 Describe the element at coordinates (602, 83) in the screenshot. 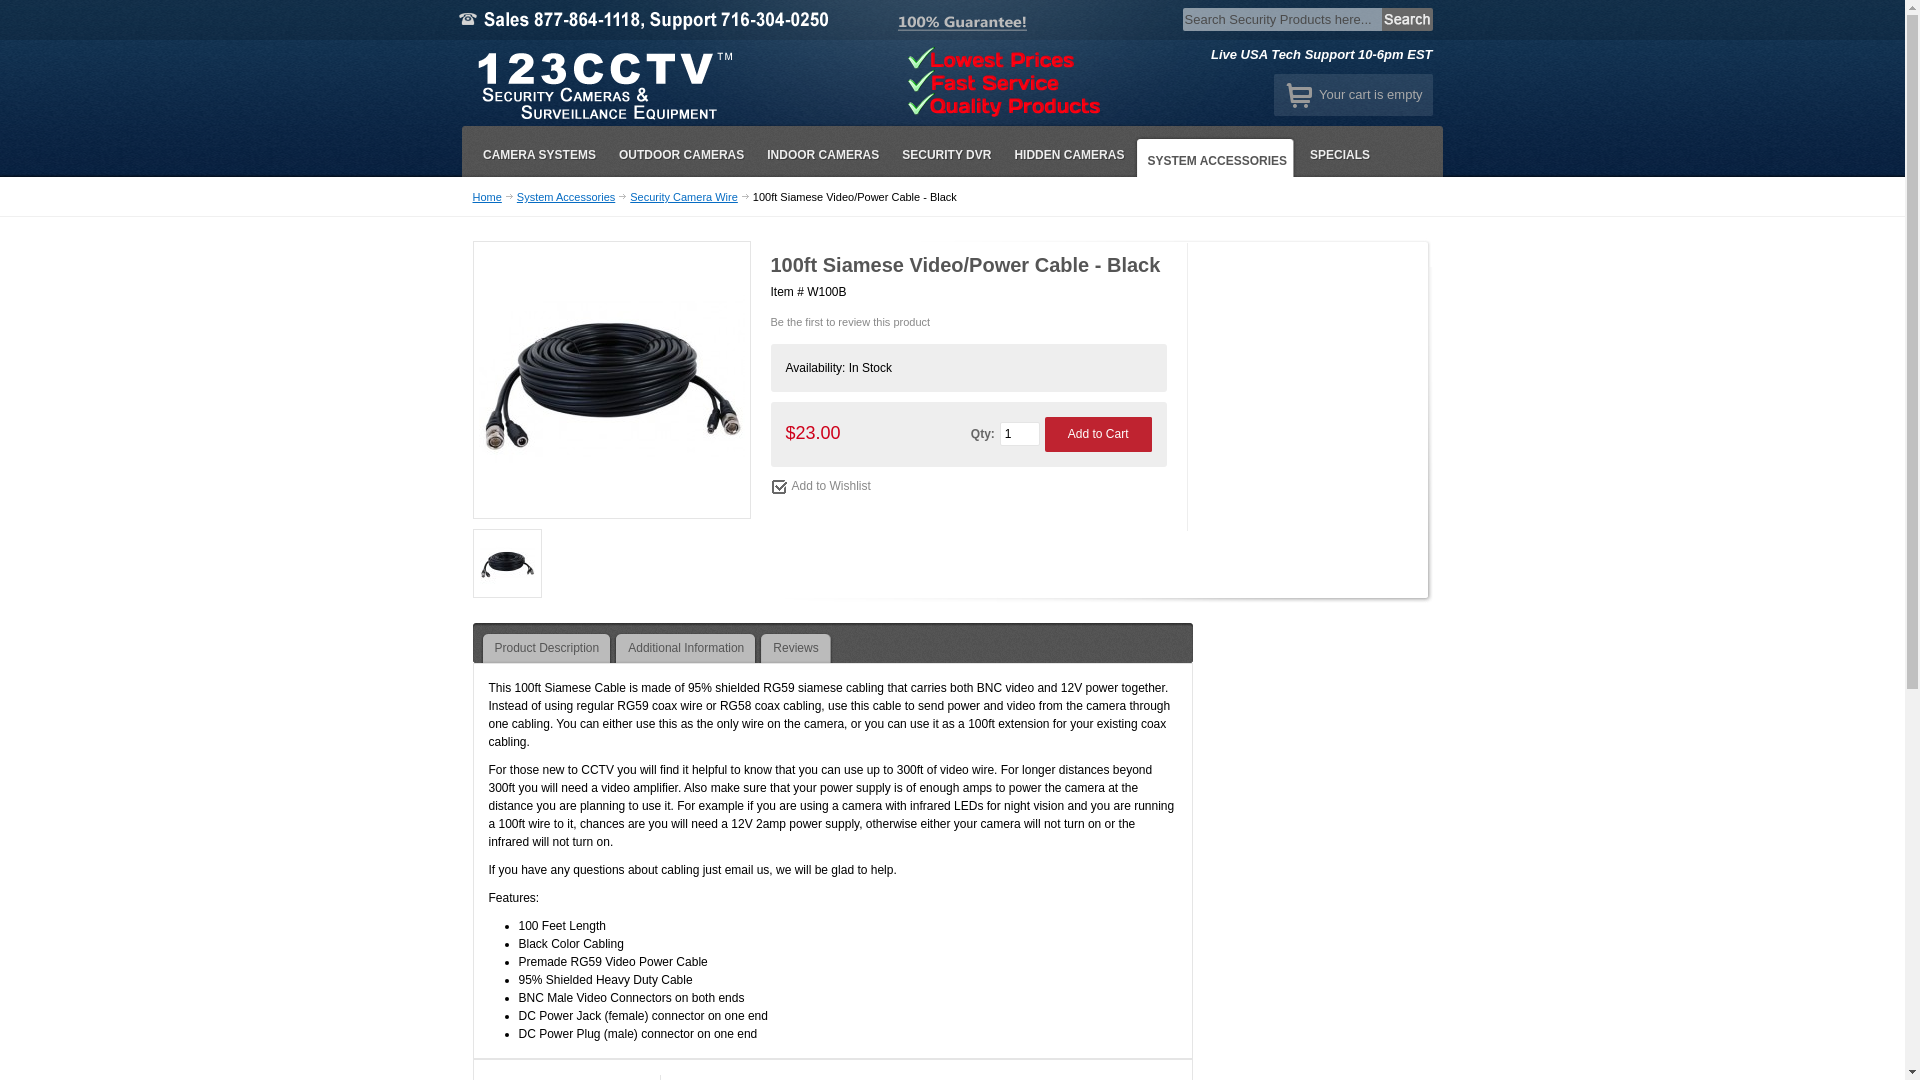

I see `123 CCTV Security Cameras & Surveillance Equipment` at that location.